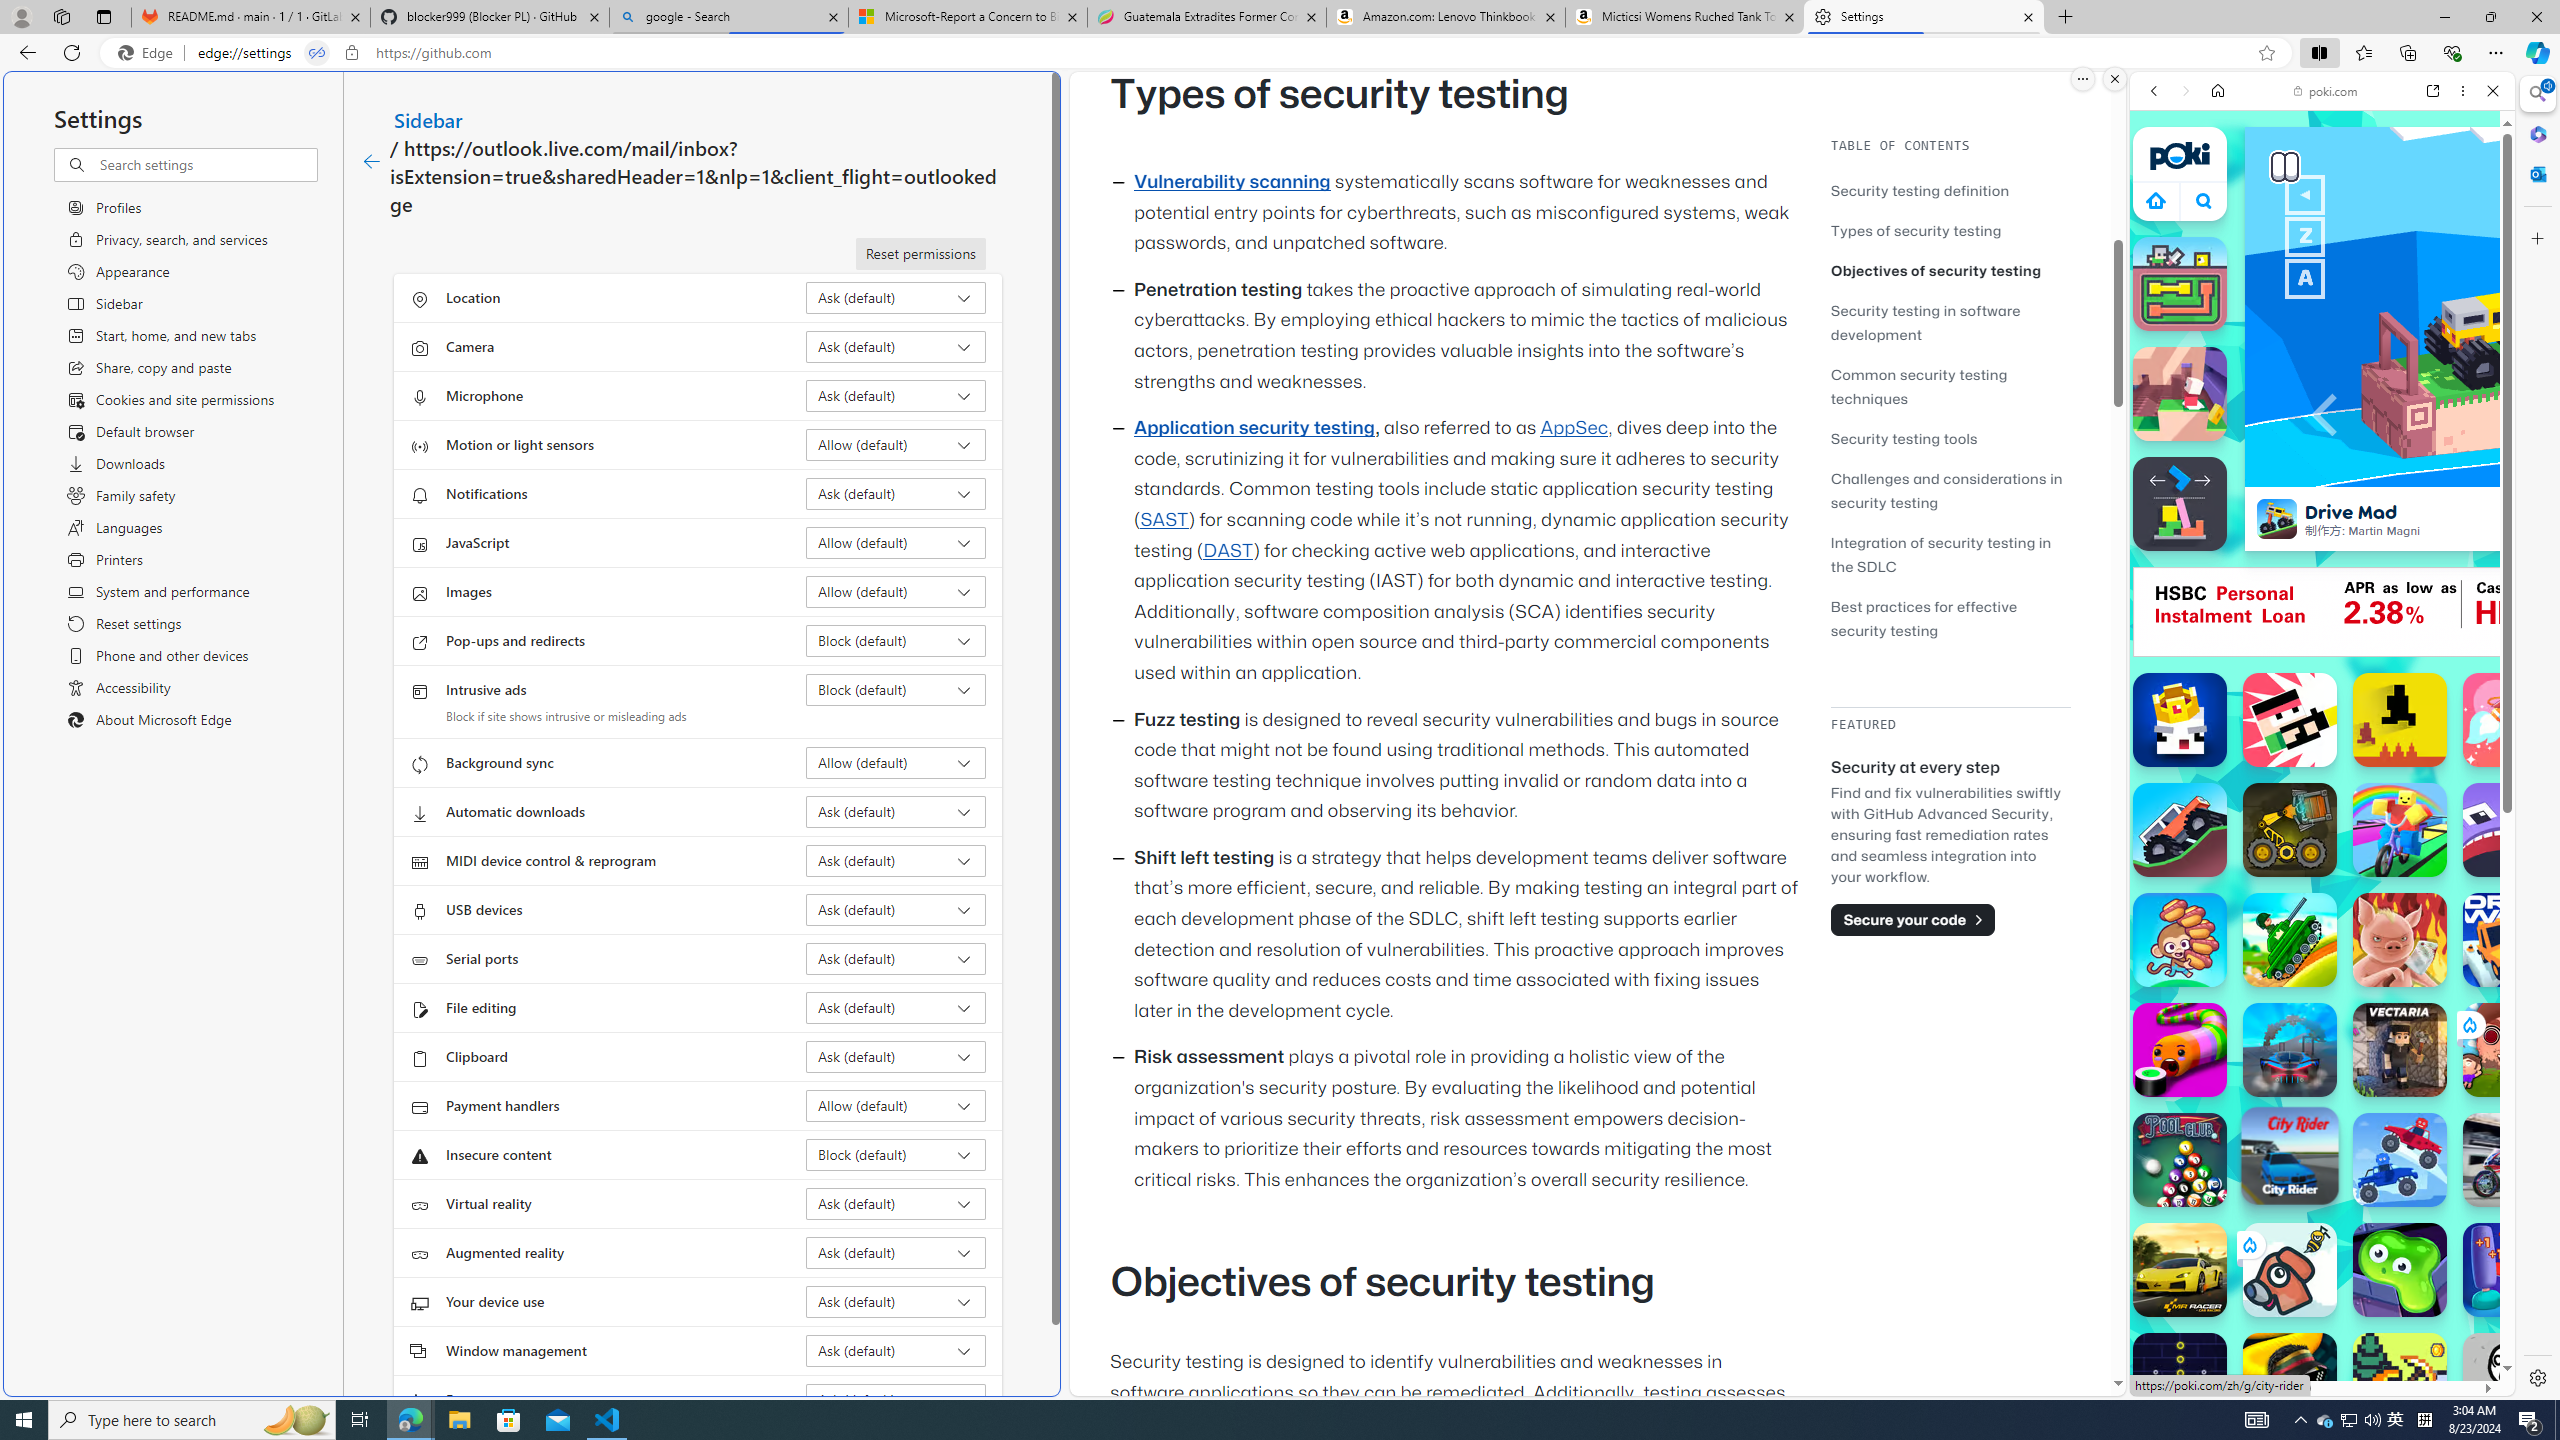 The height and width of the screenshot is (1440, 2560). Describe the element at coordinates (371, 162) in the screenshot. I see `Go back to Sidebar page.` at that location.